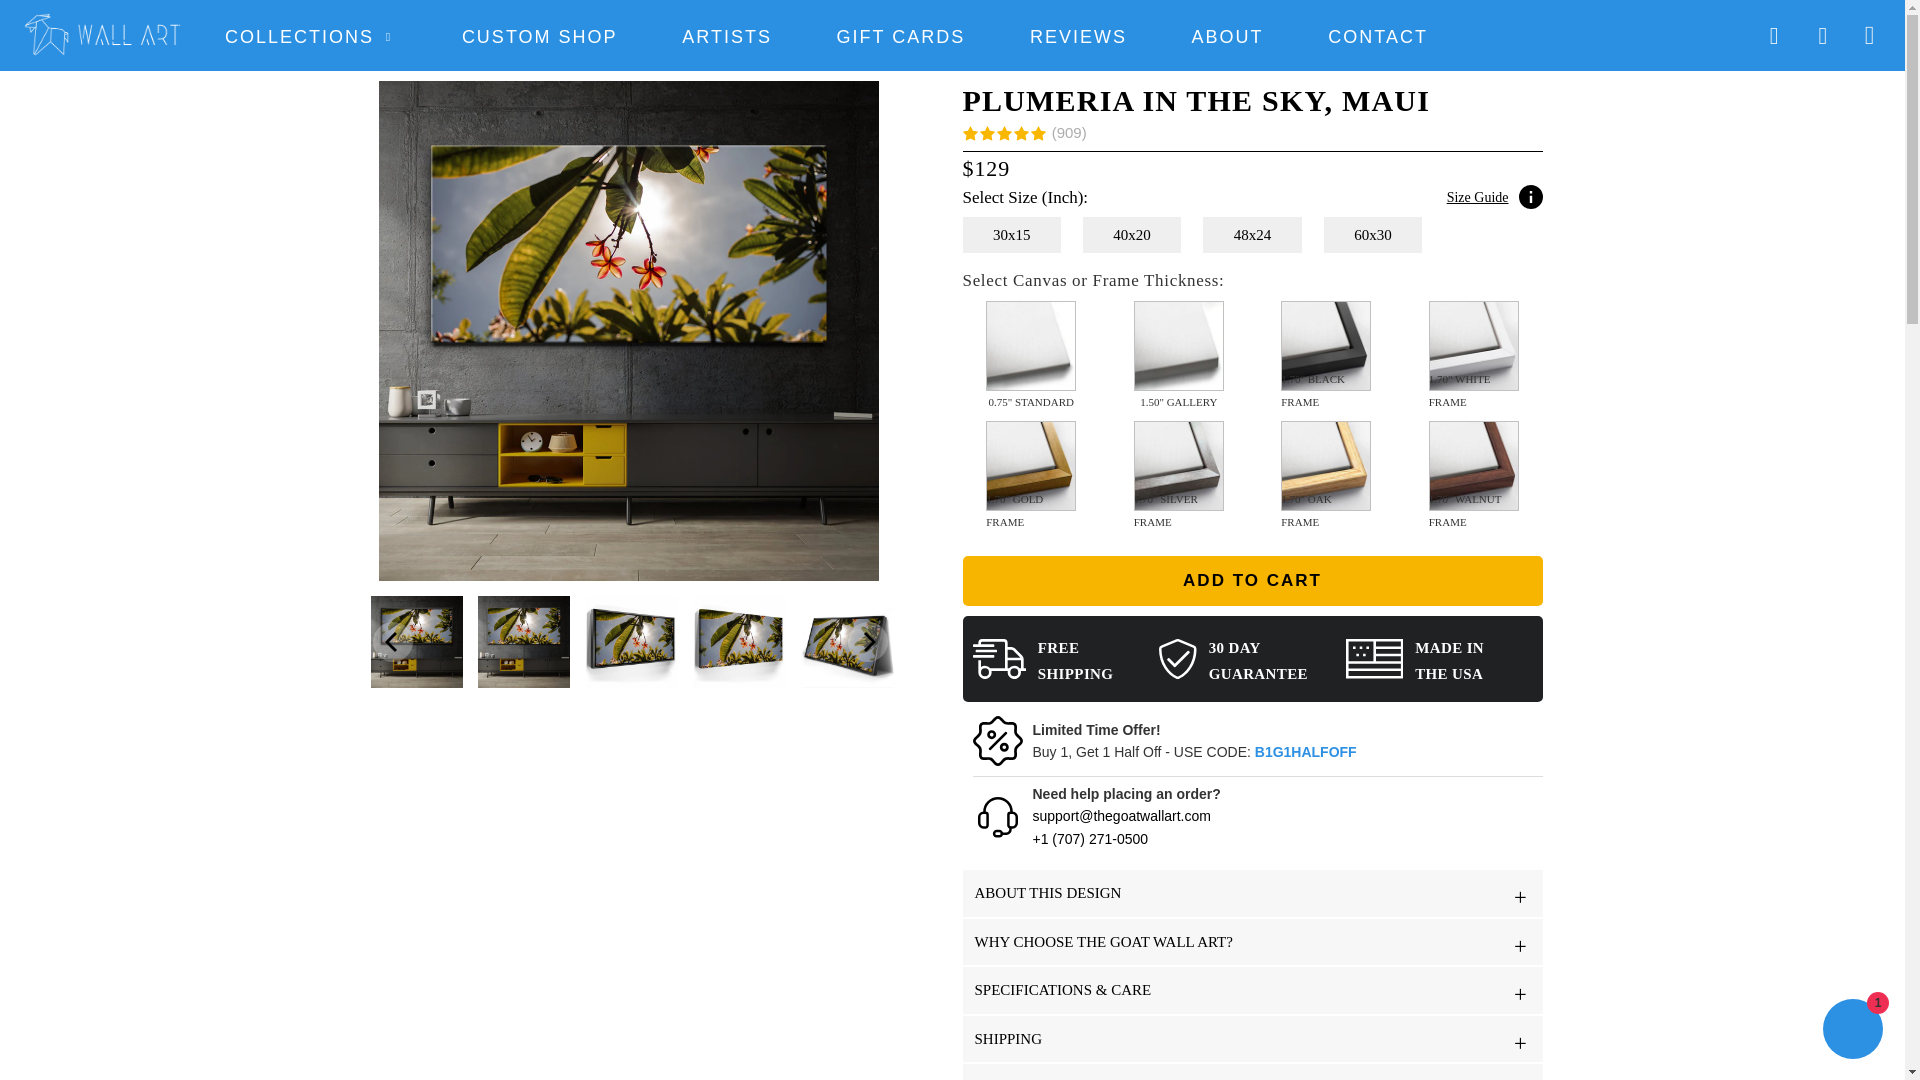 This screenshot has width=1920, height=1080. I want to click on TheGOATWallArt, so click(102, 35).